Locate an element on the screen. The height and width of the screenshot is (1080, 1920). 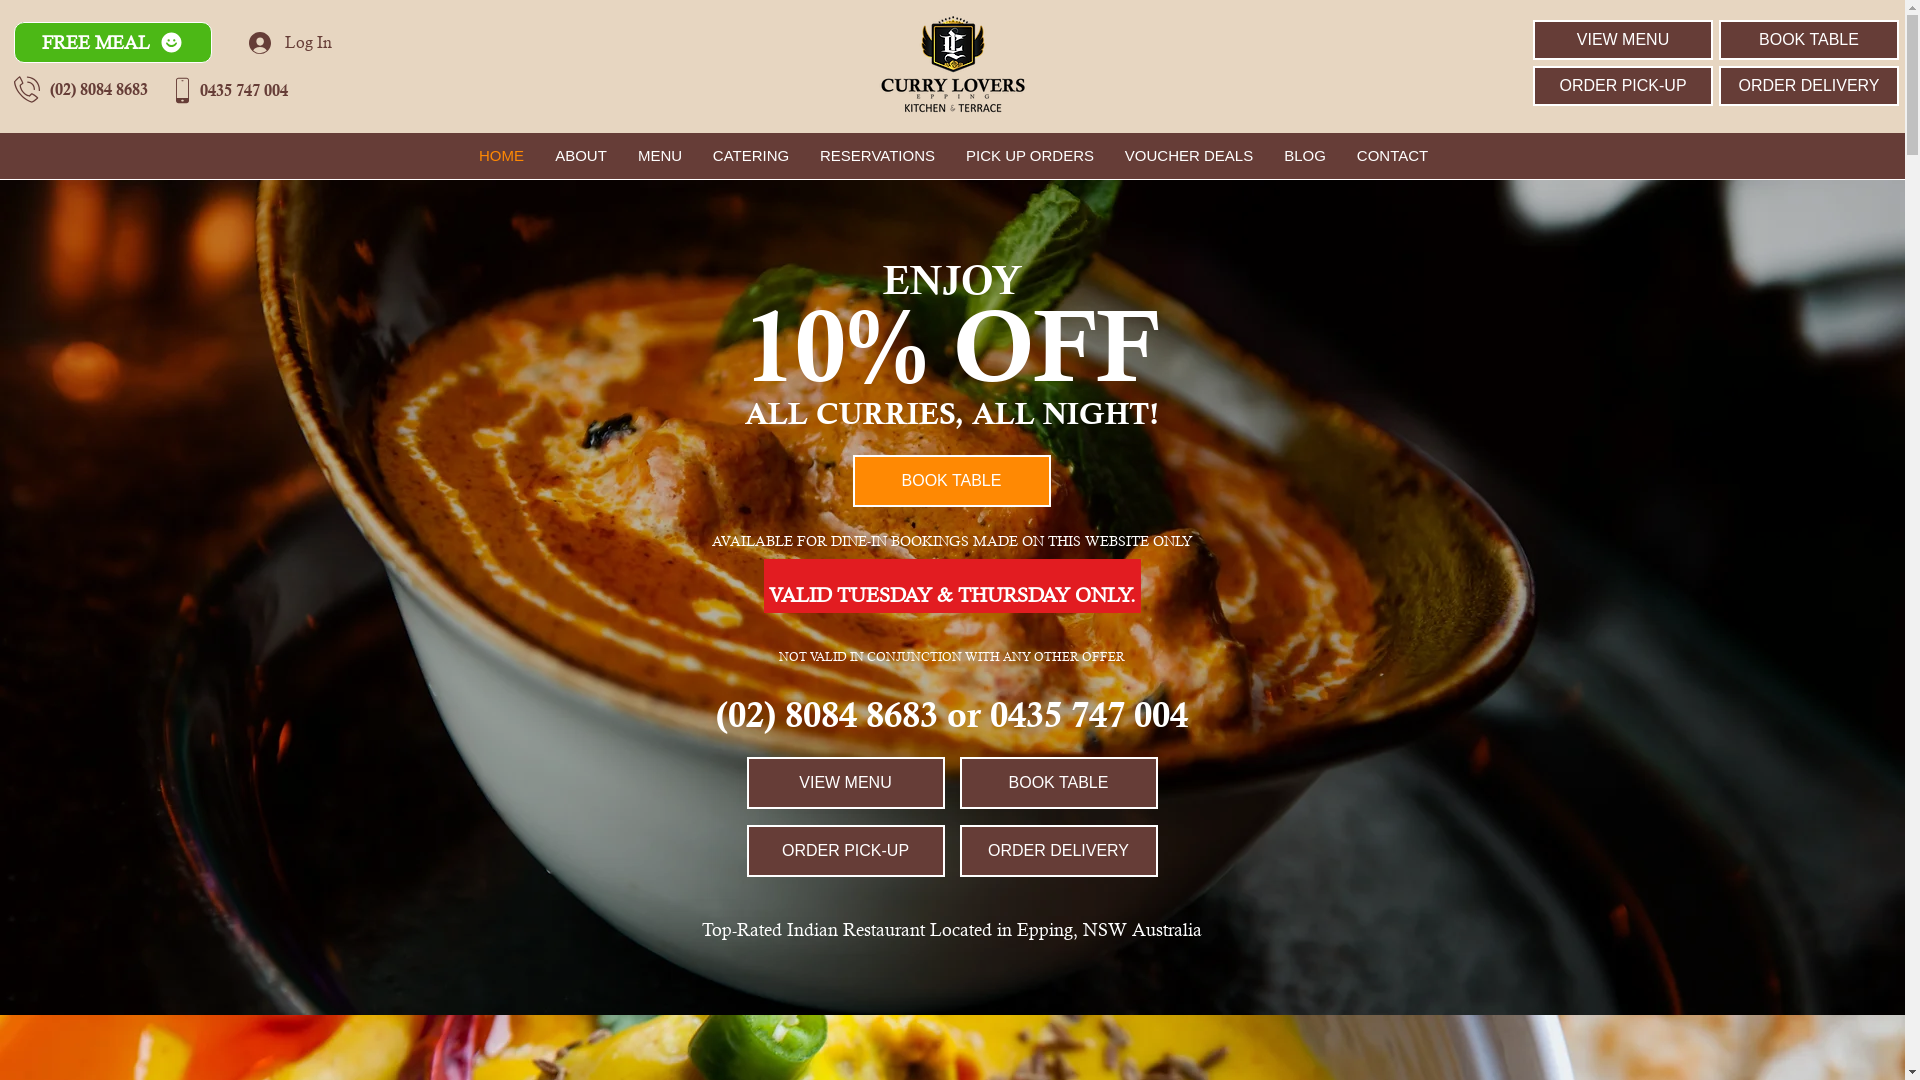
0435 747 004 is located at coordinates (244, 90).